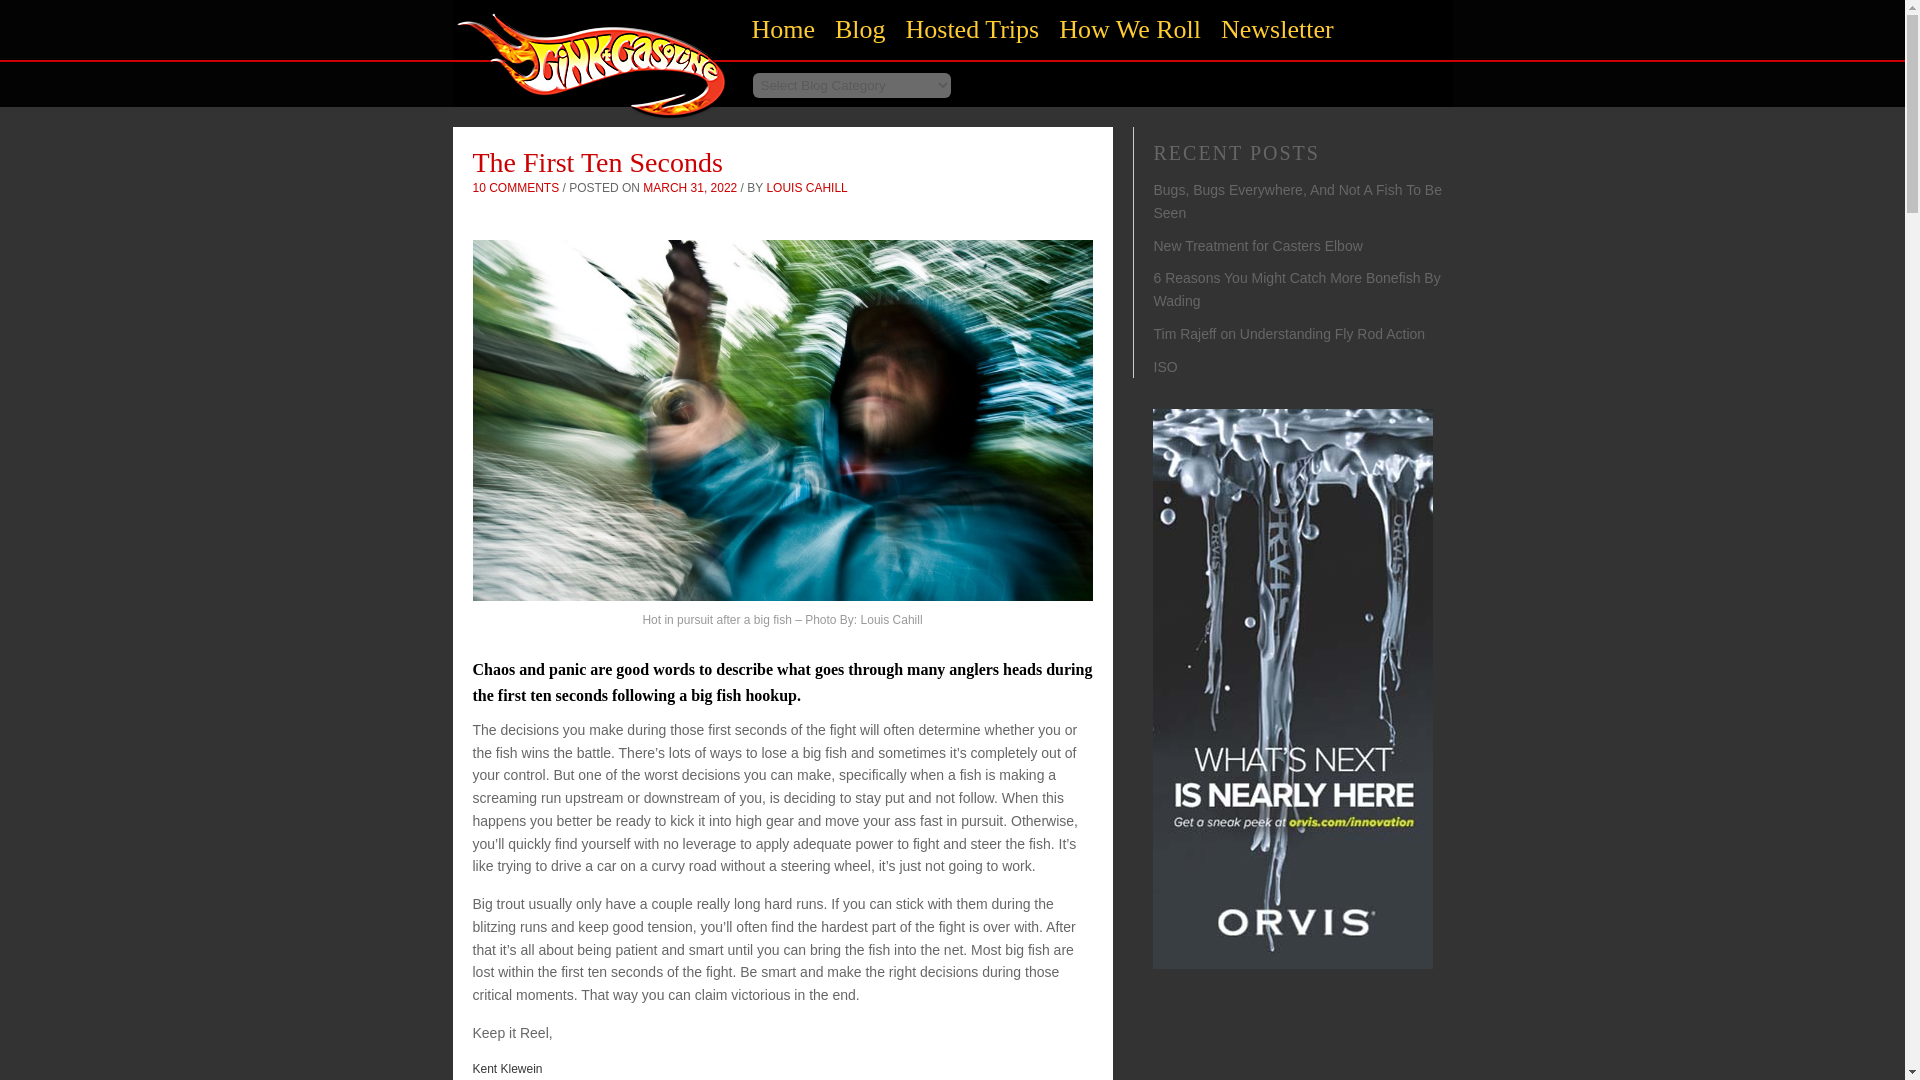  I want to click on How We Roll, so click(1130, 30).